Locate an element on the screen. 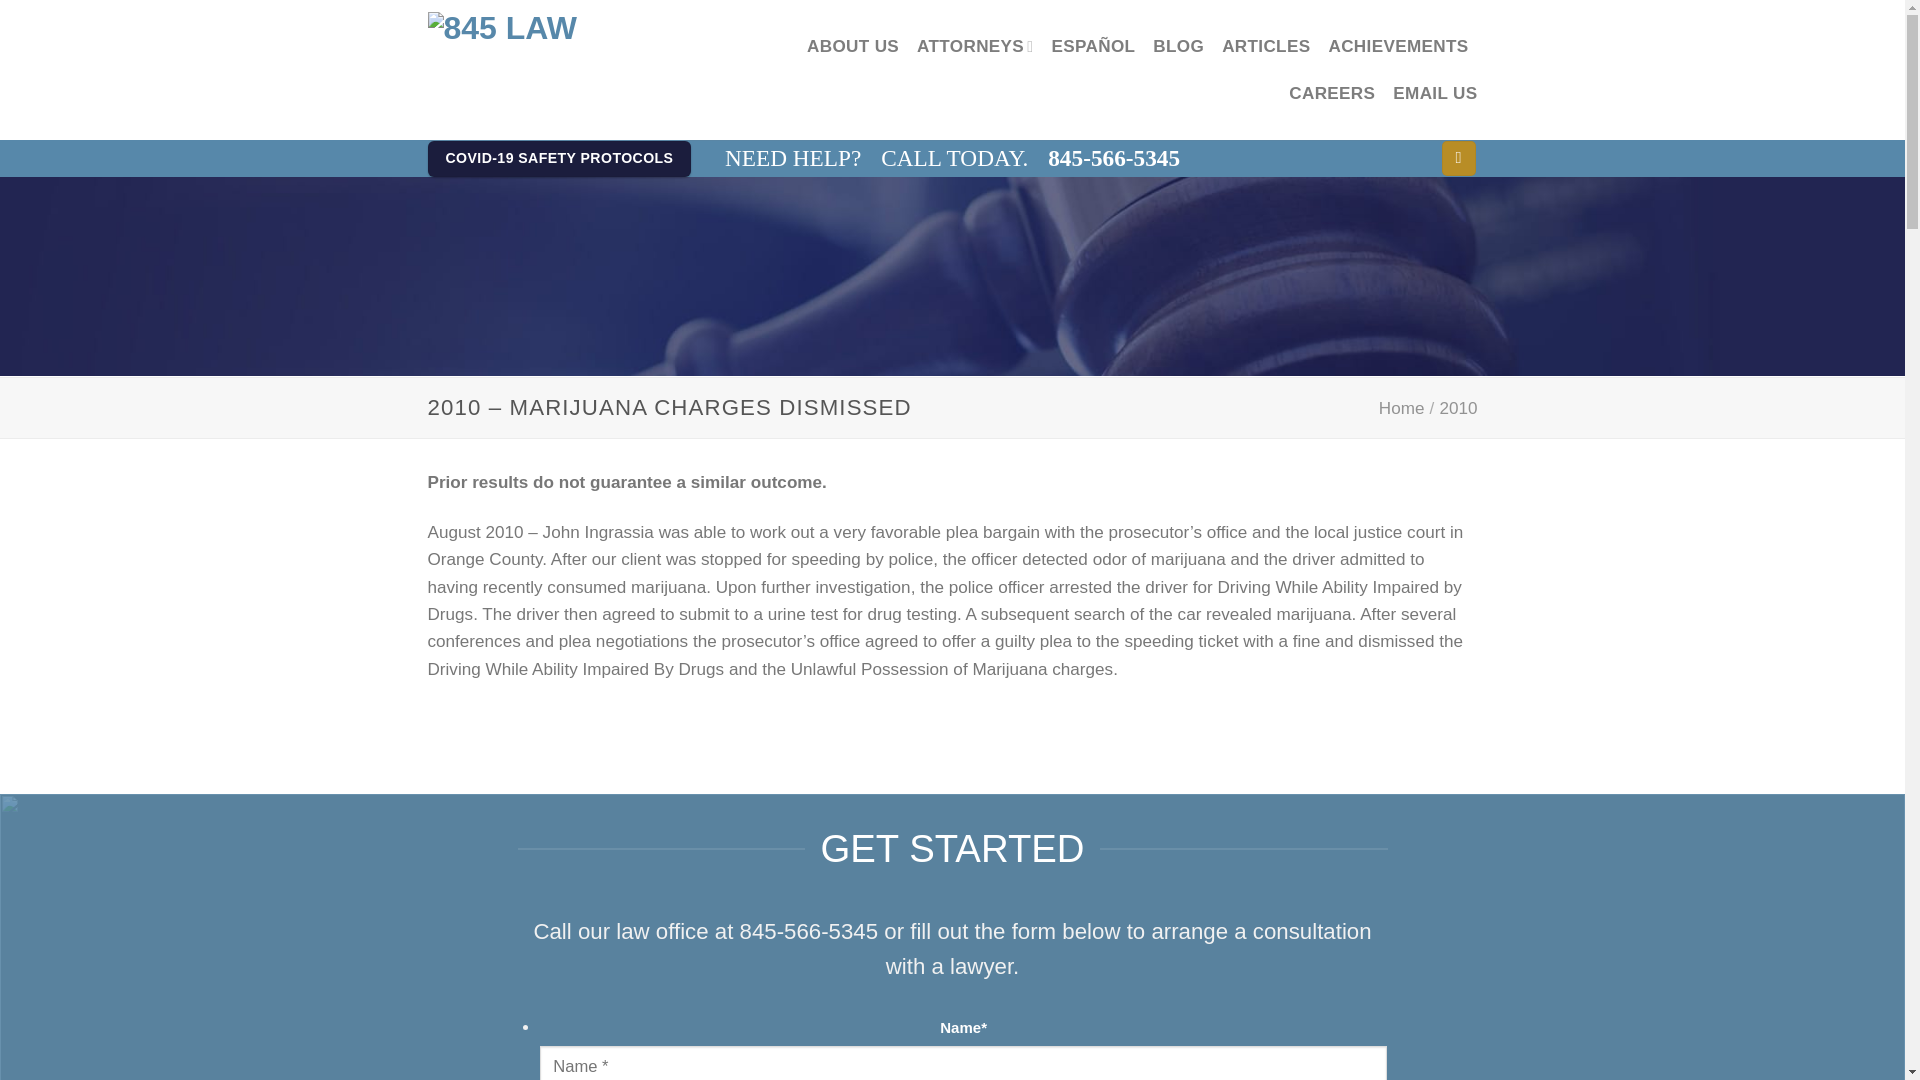 The image size is (1920, 1080). 845-566-5345 is located at coordinates (809, 931).